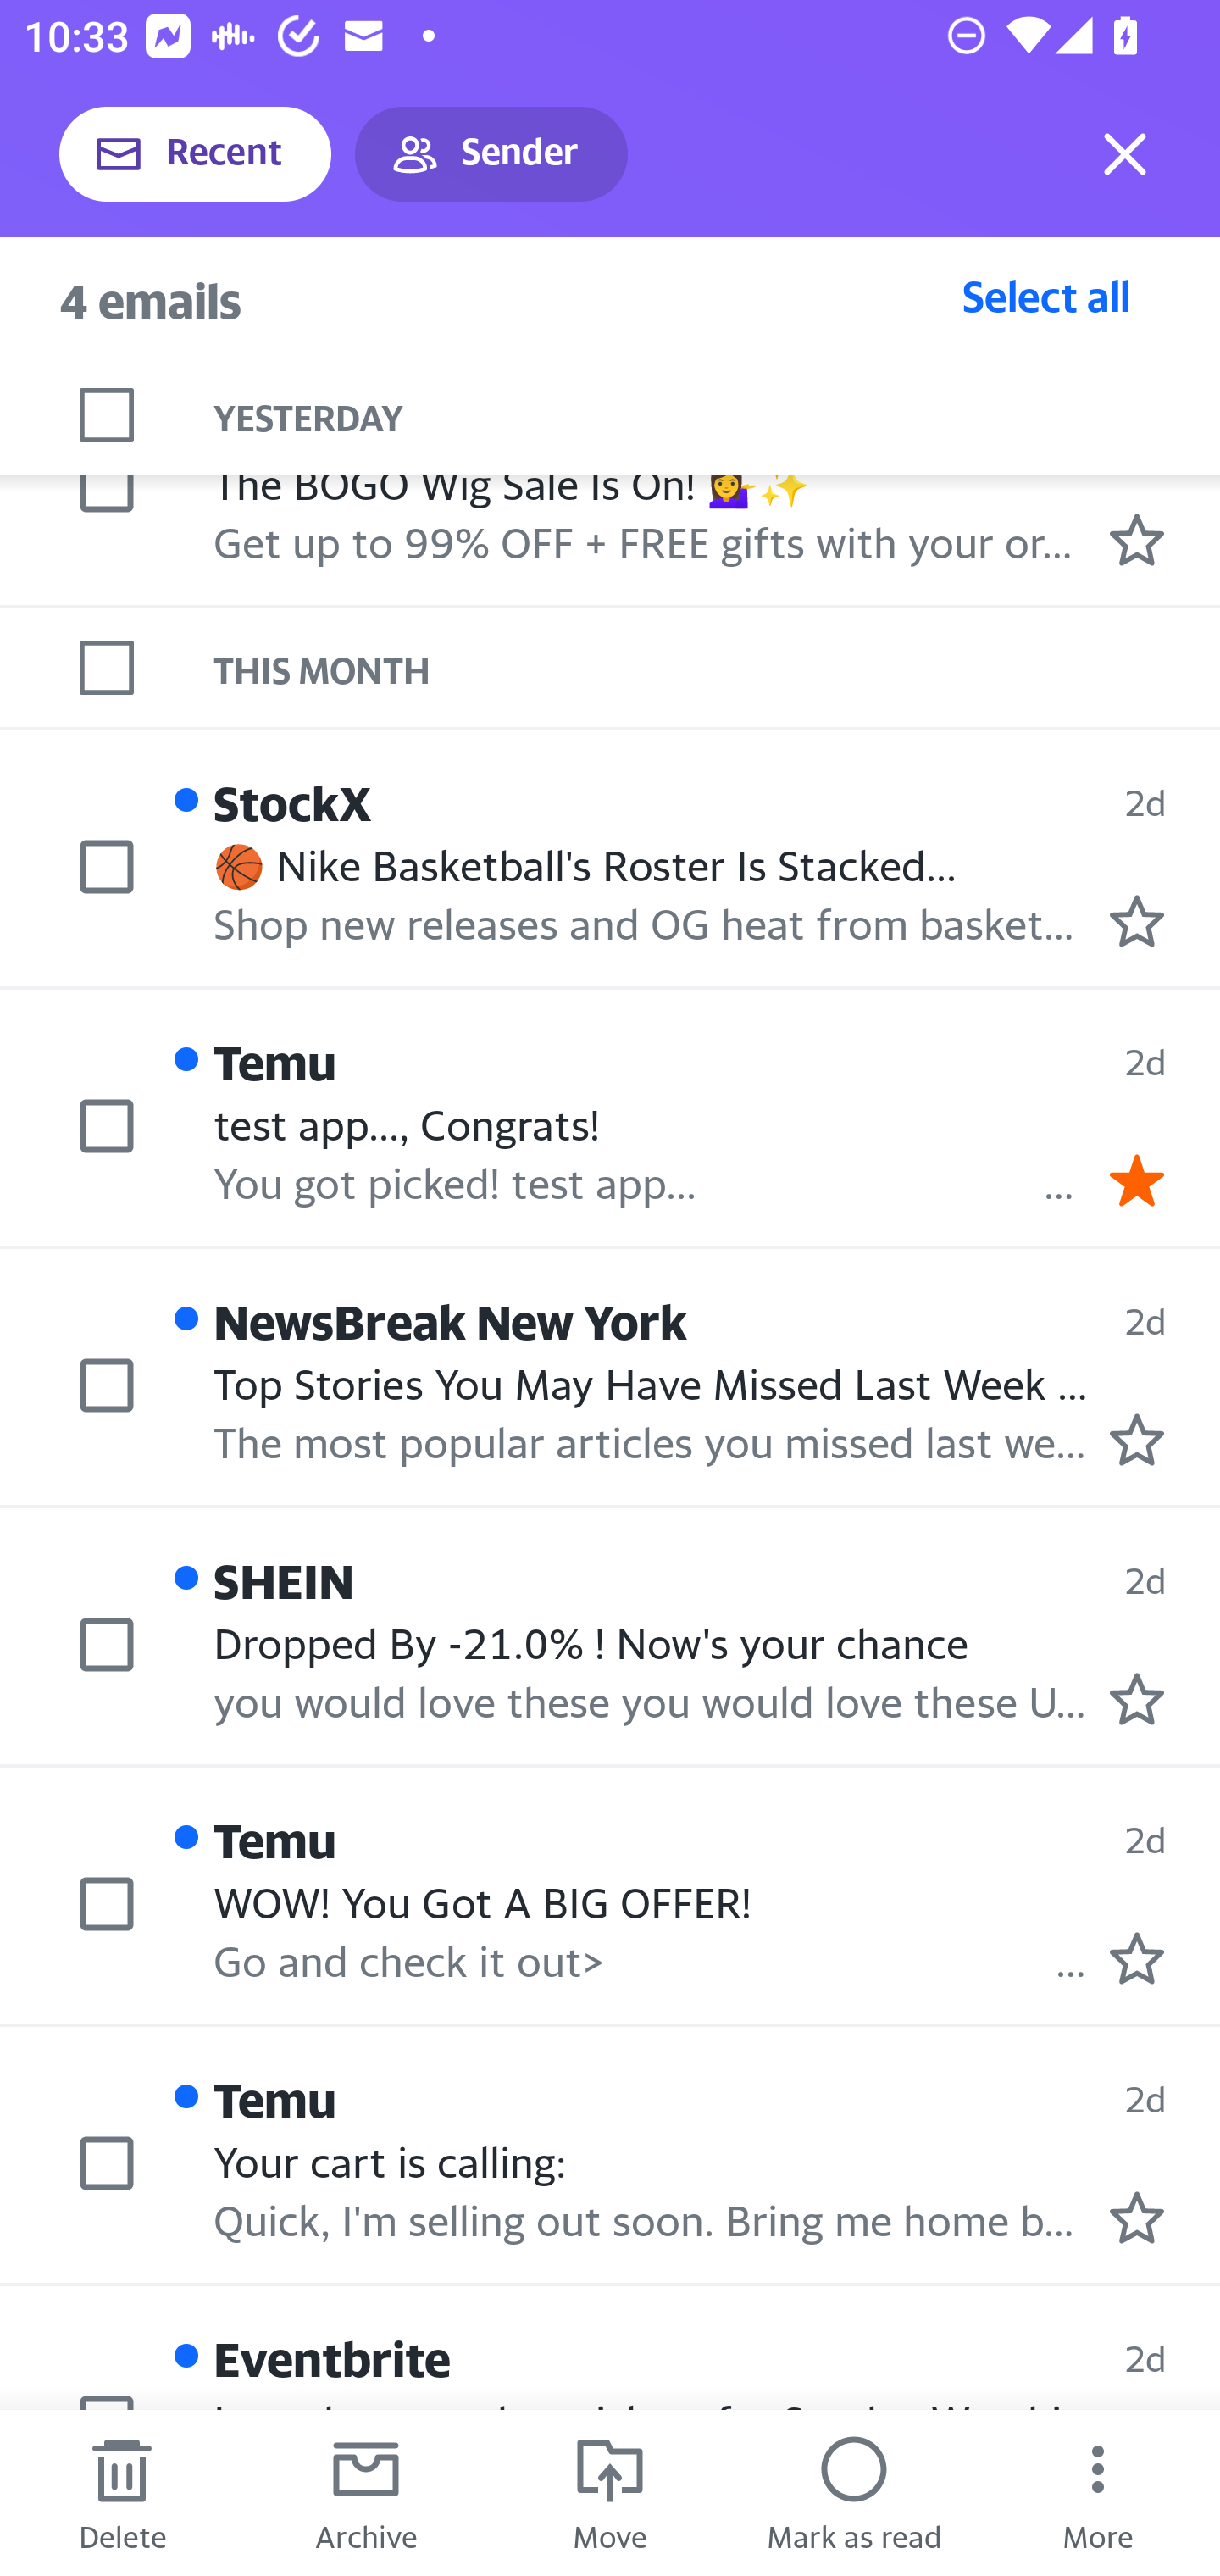 The height and width of the screenshot is (2576, 1220). What do you see at coordinates (610, 2493) in the screenshot?
I see `Move` at bounding box center [610, 2493].